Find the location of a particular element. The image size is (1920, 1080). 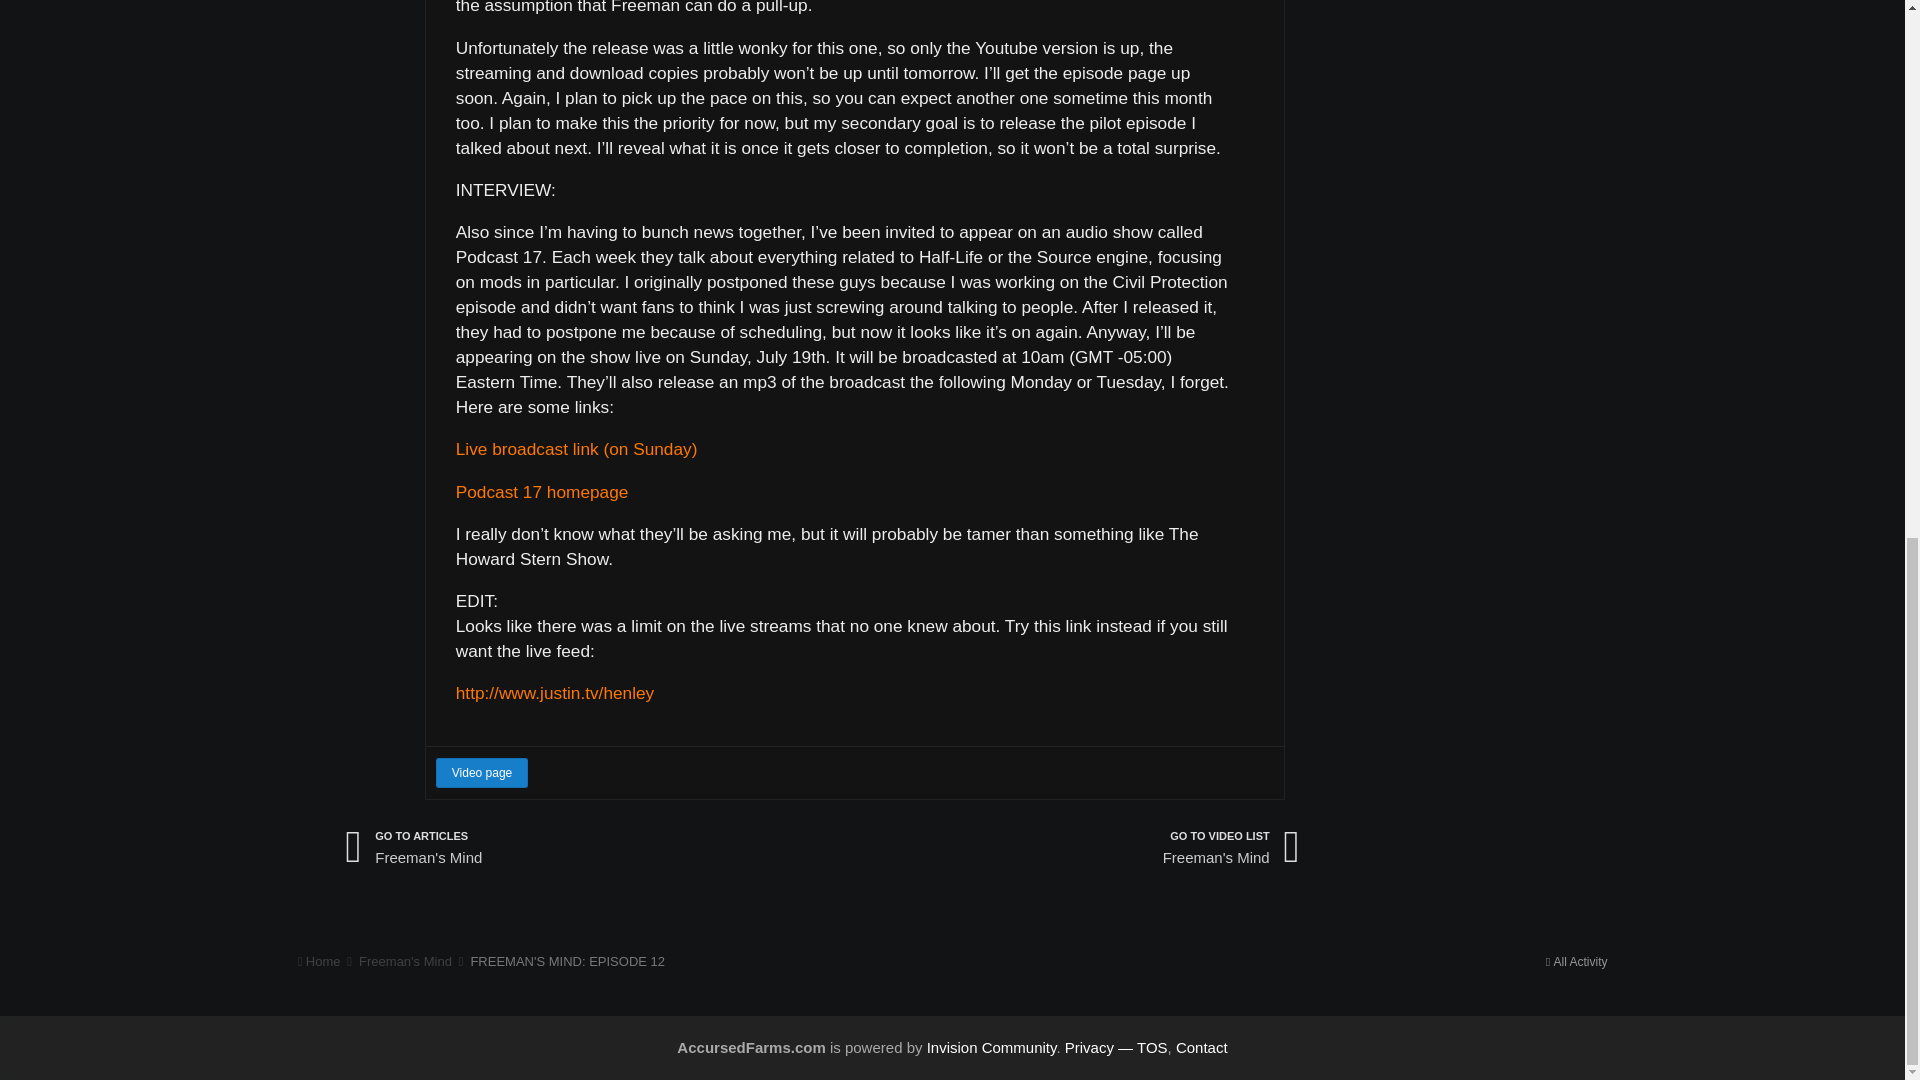

Go to Freeman's Mind is located at coordinates (482, 773).